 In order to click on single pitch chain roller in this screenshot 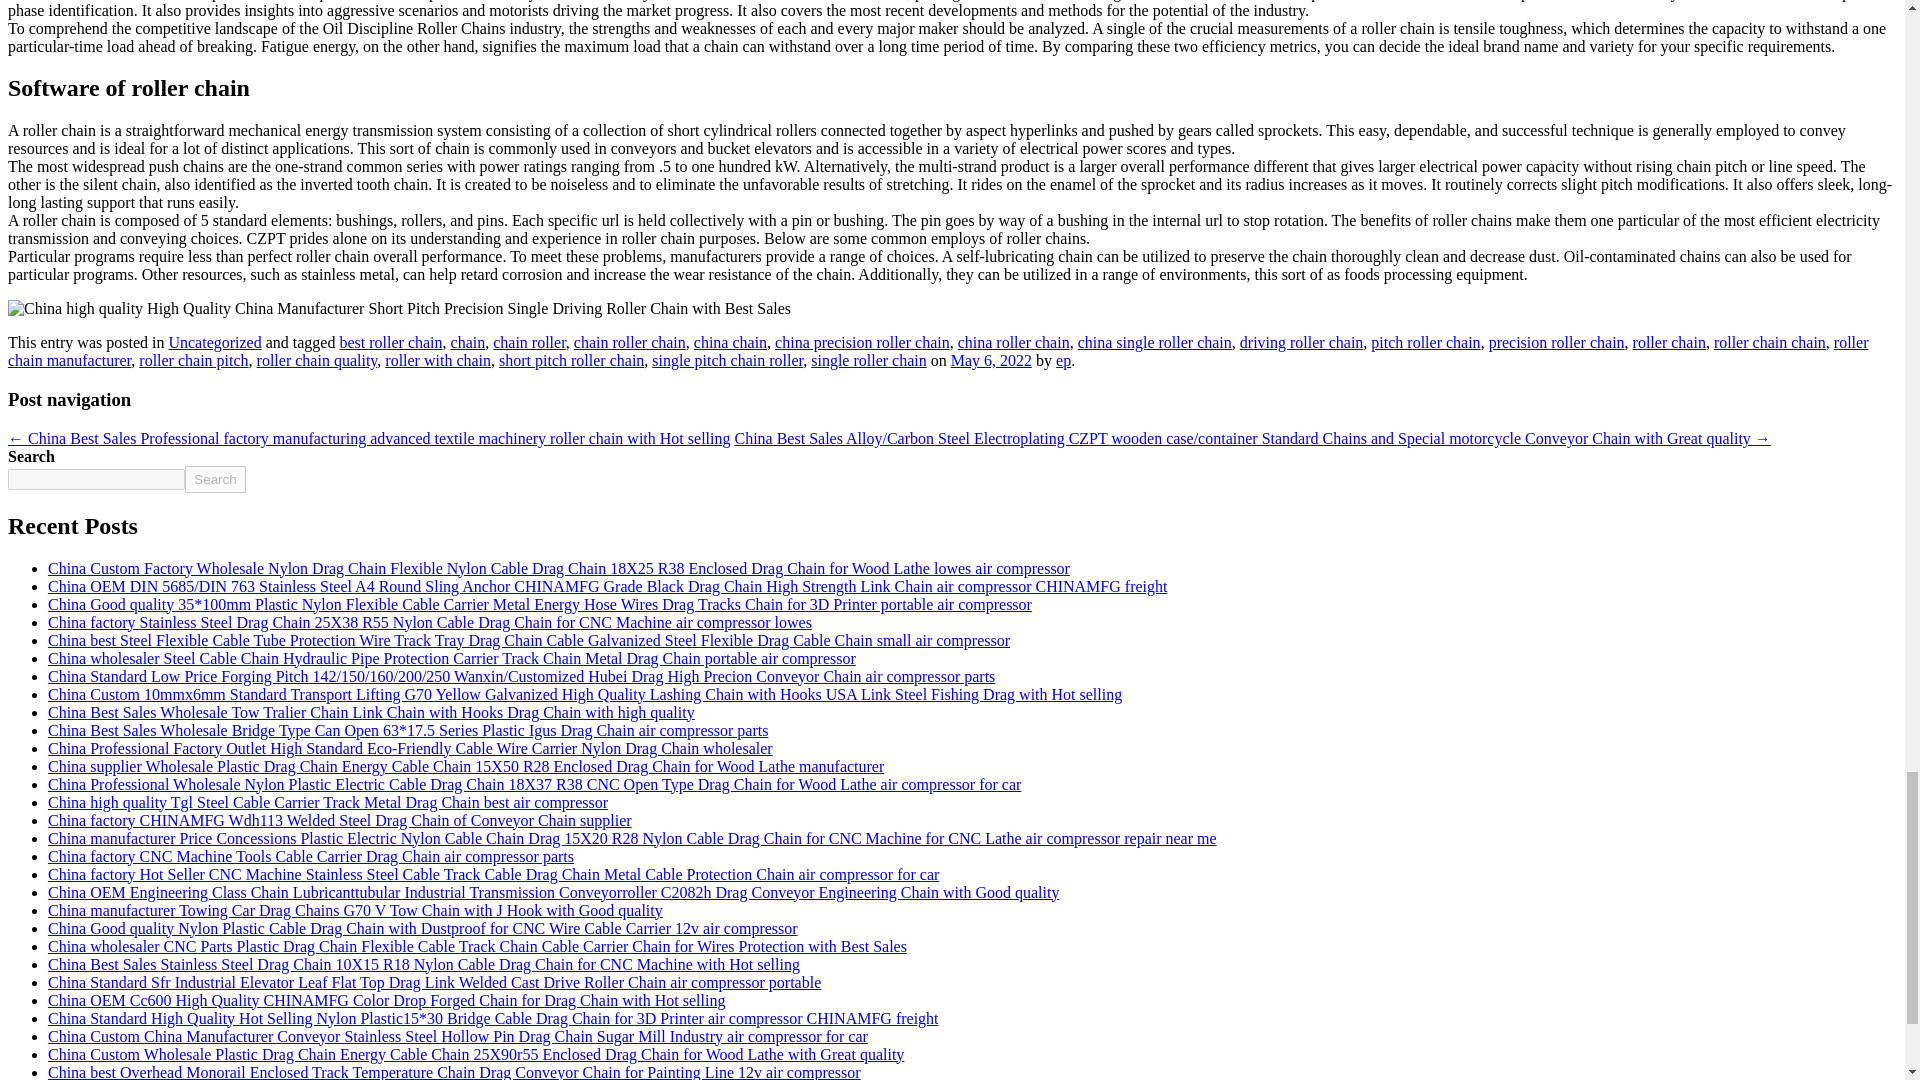, I will do `click(727, 360)`.